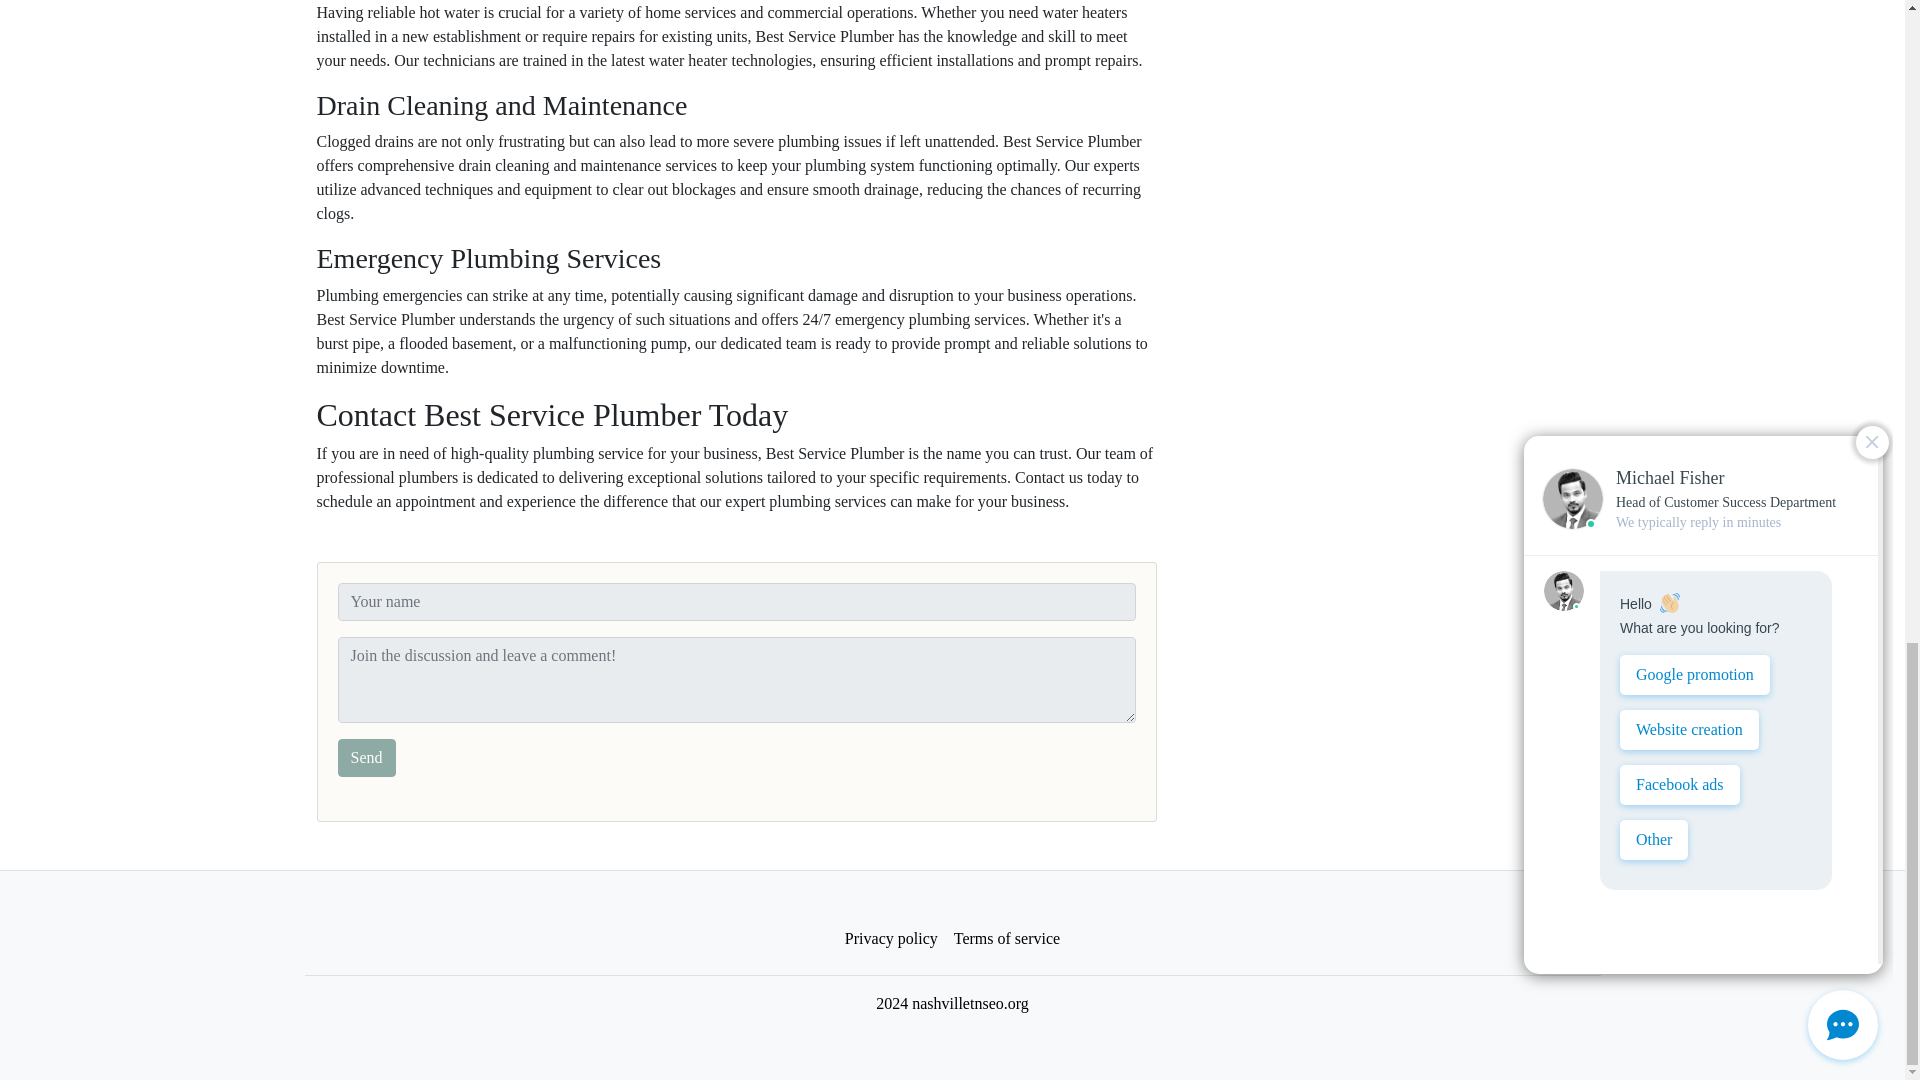  Describe the element at coordinates (1006, 939) in the screenshot. I see `Terms of service` at that location.